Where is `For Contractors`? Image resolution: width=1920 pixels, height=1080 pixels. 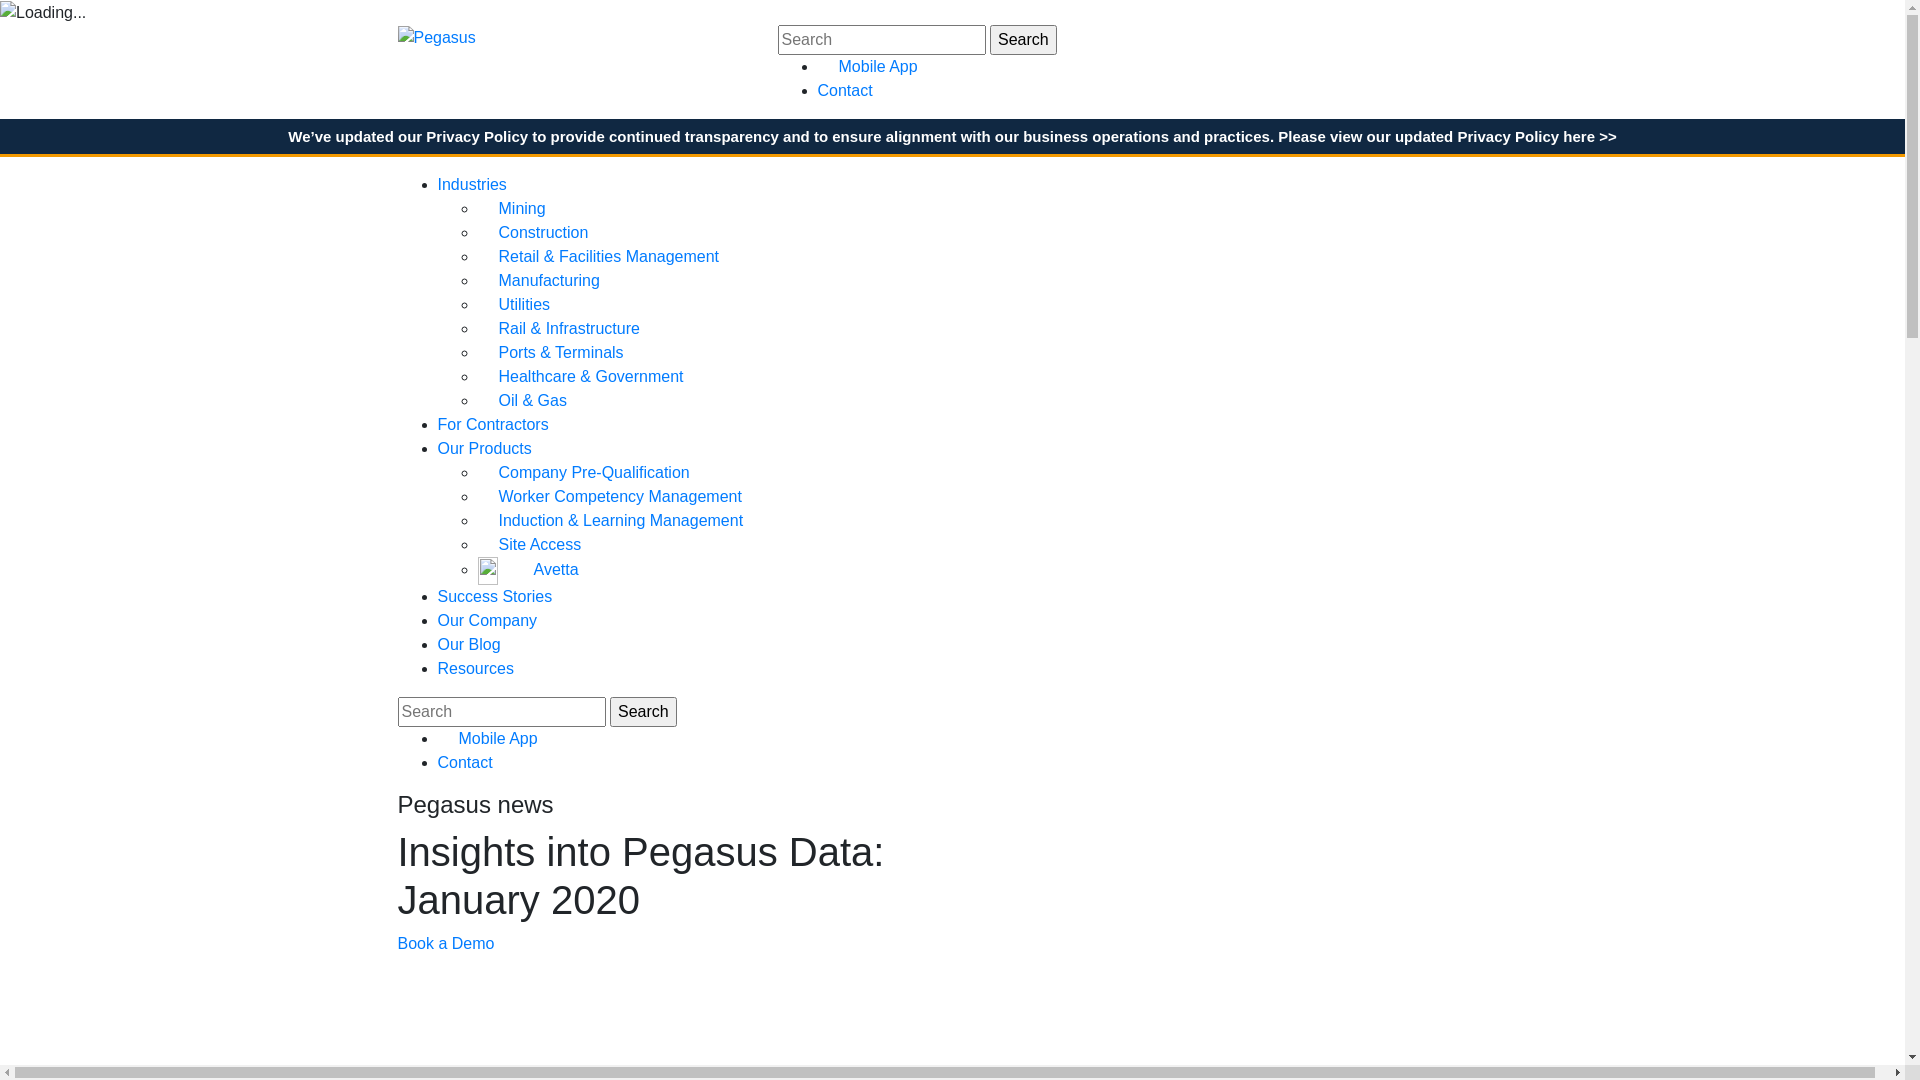
For Contractors is located at coordinates (494, 424).